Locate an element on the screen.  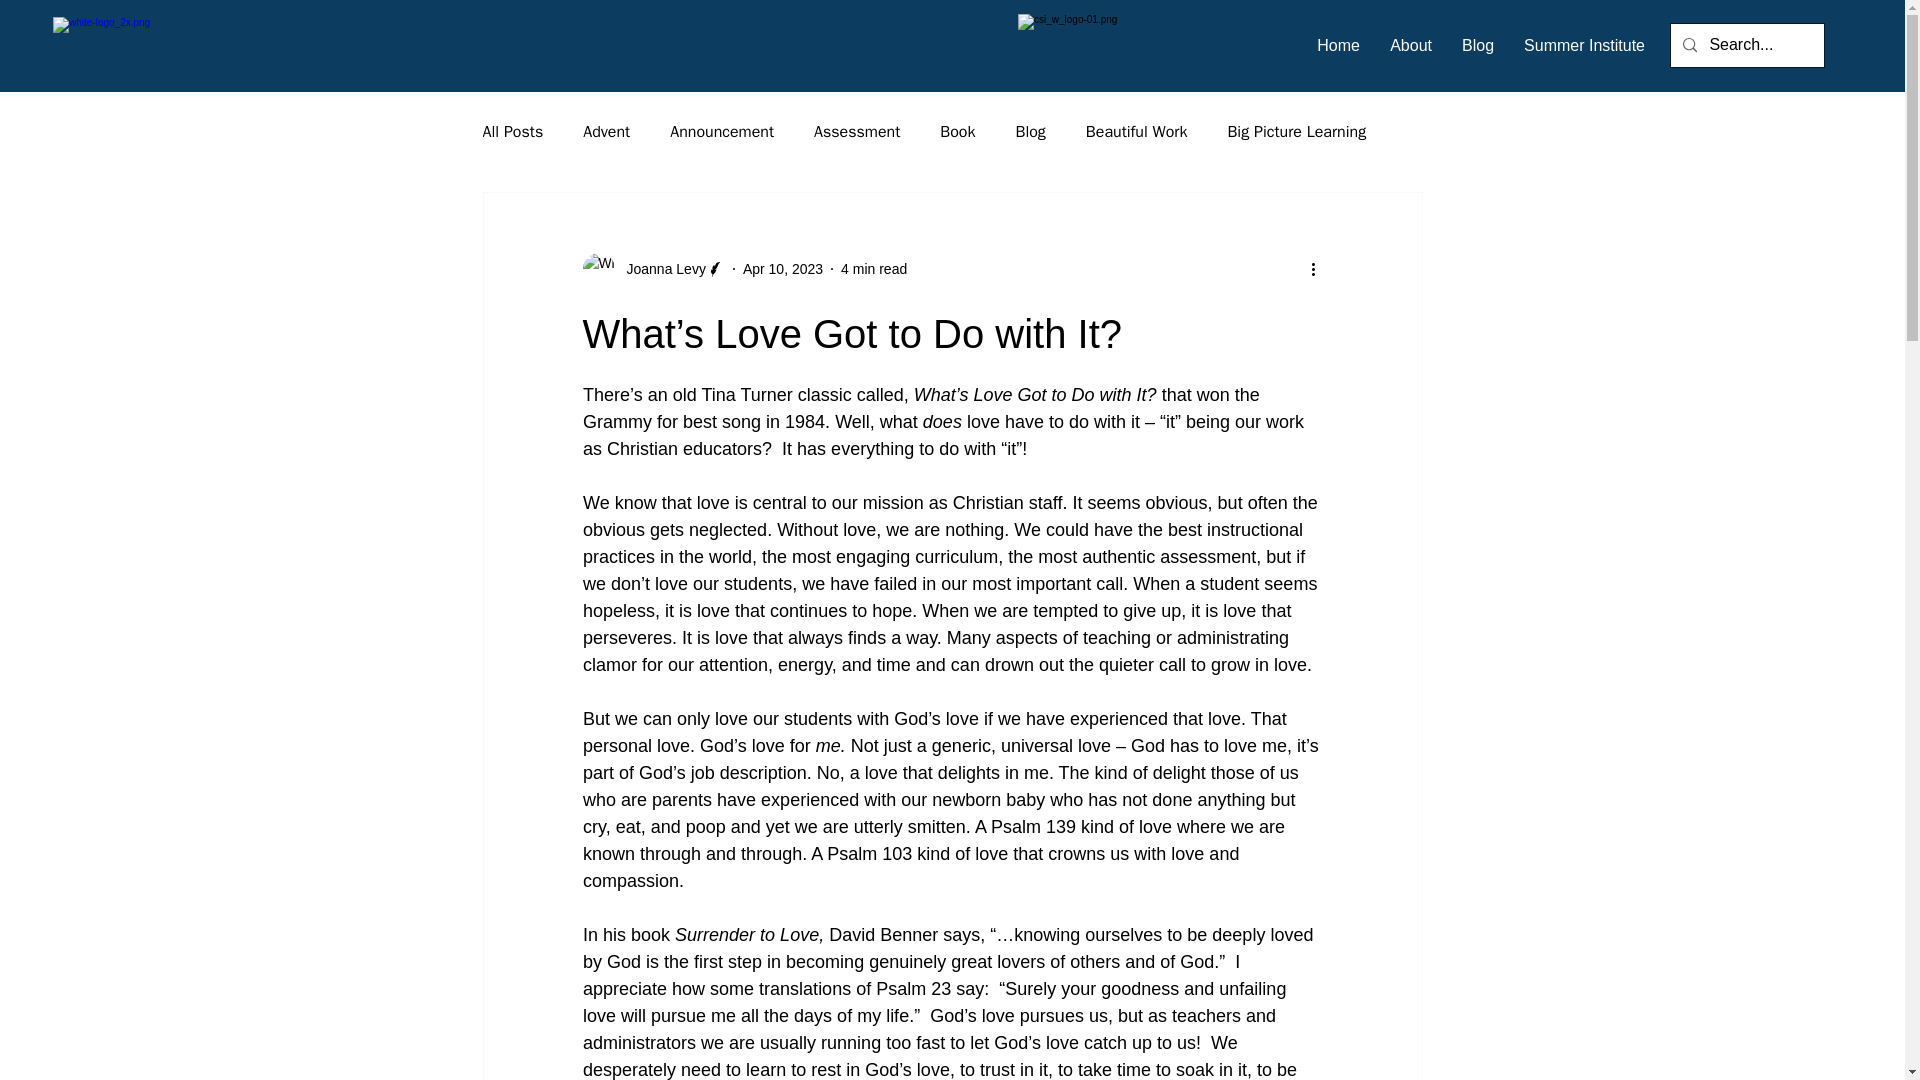
Home is located at coordinates (1338, 46).